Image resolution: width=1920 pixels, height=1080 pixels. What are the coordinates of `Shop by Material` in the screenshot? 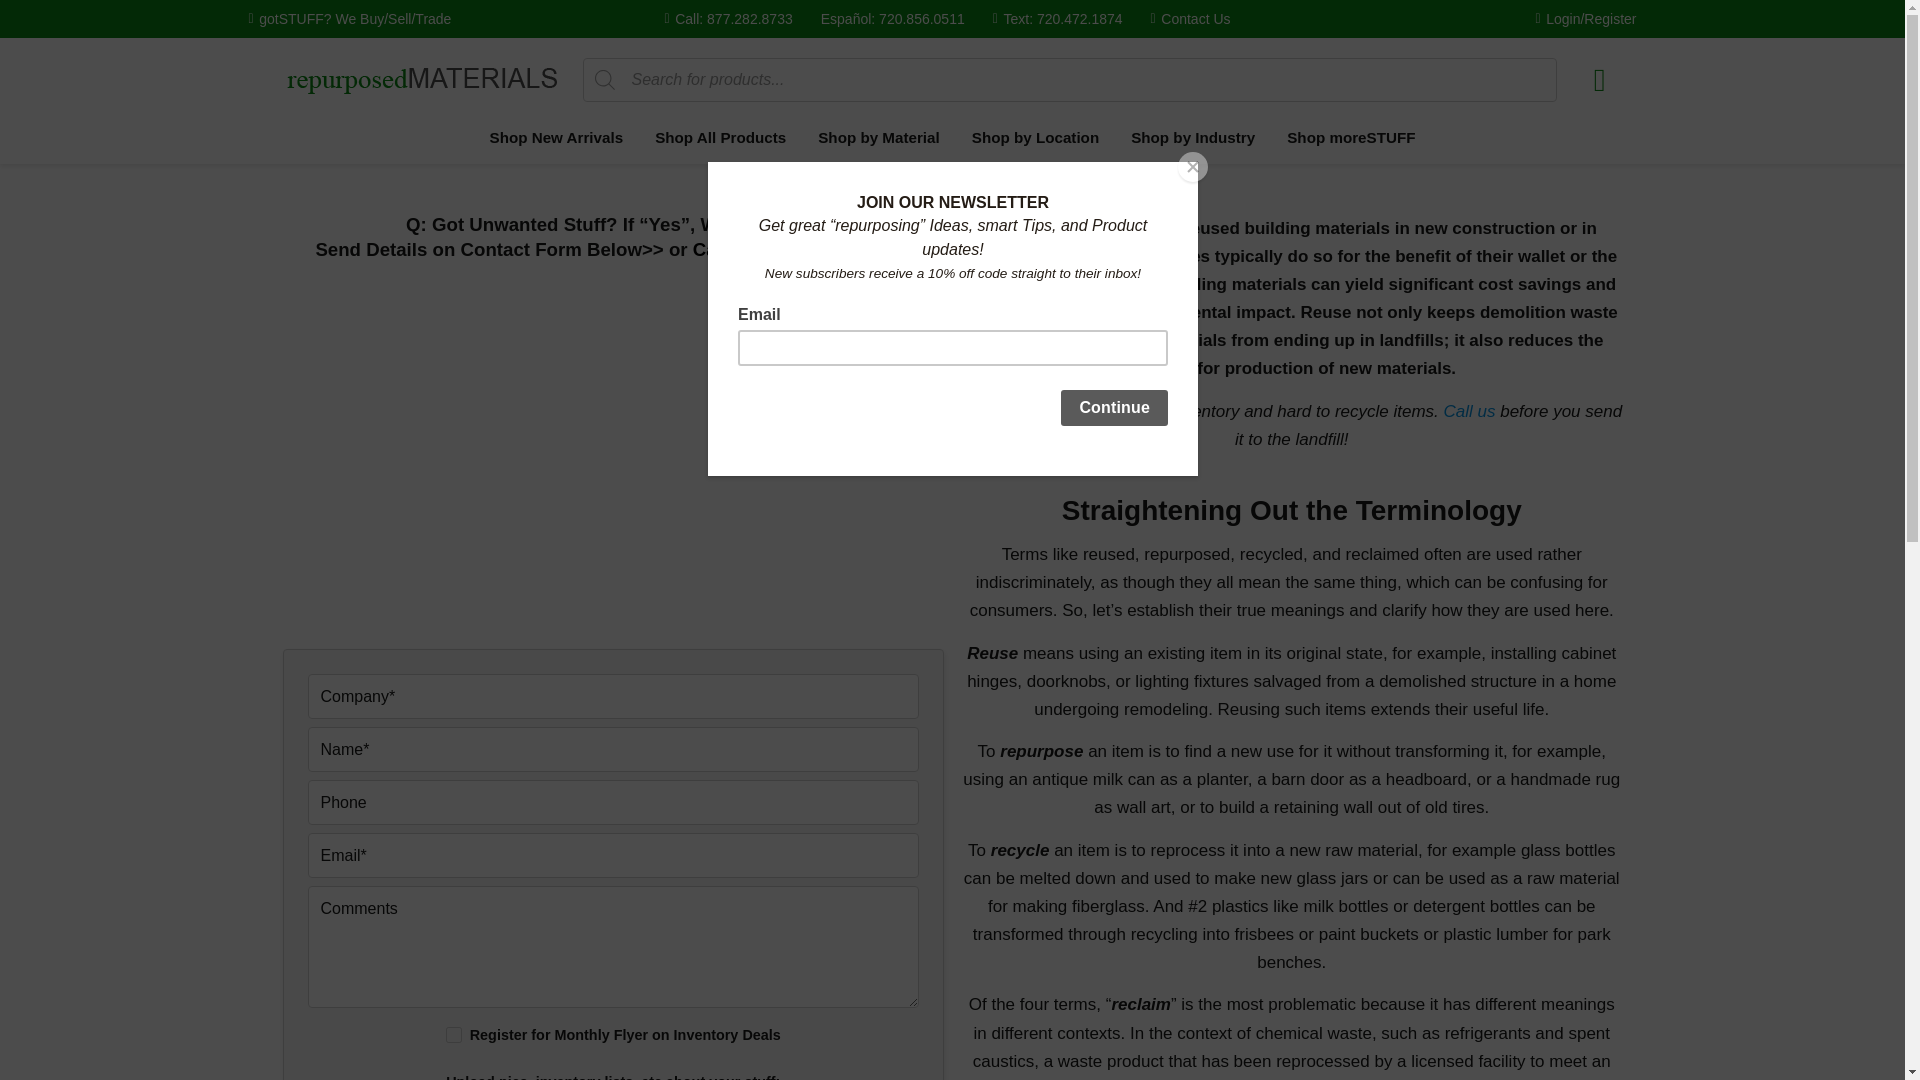 It's located at (879, 141).